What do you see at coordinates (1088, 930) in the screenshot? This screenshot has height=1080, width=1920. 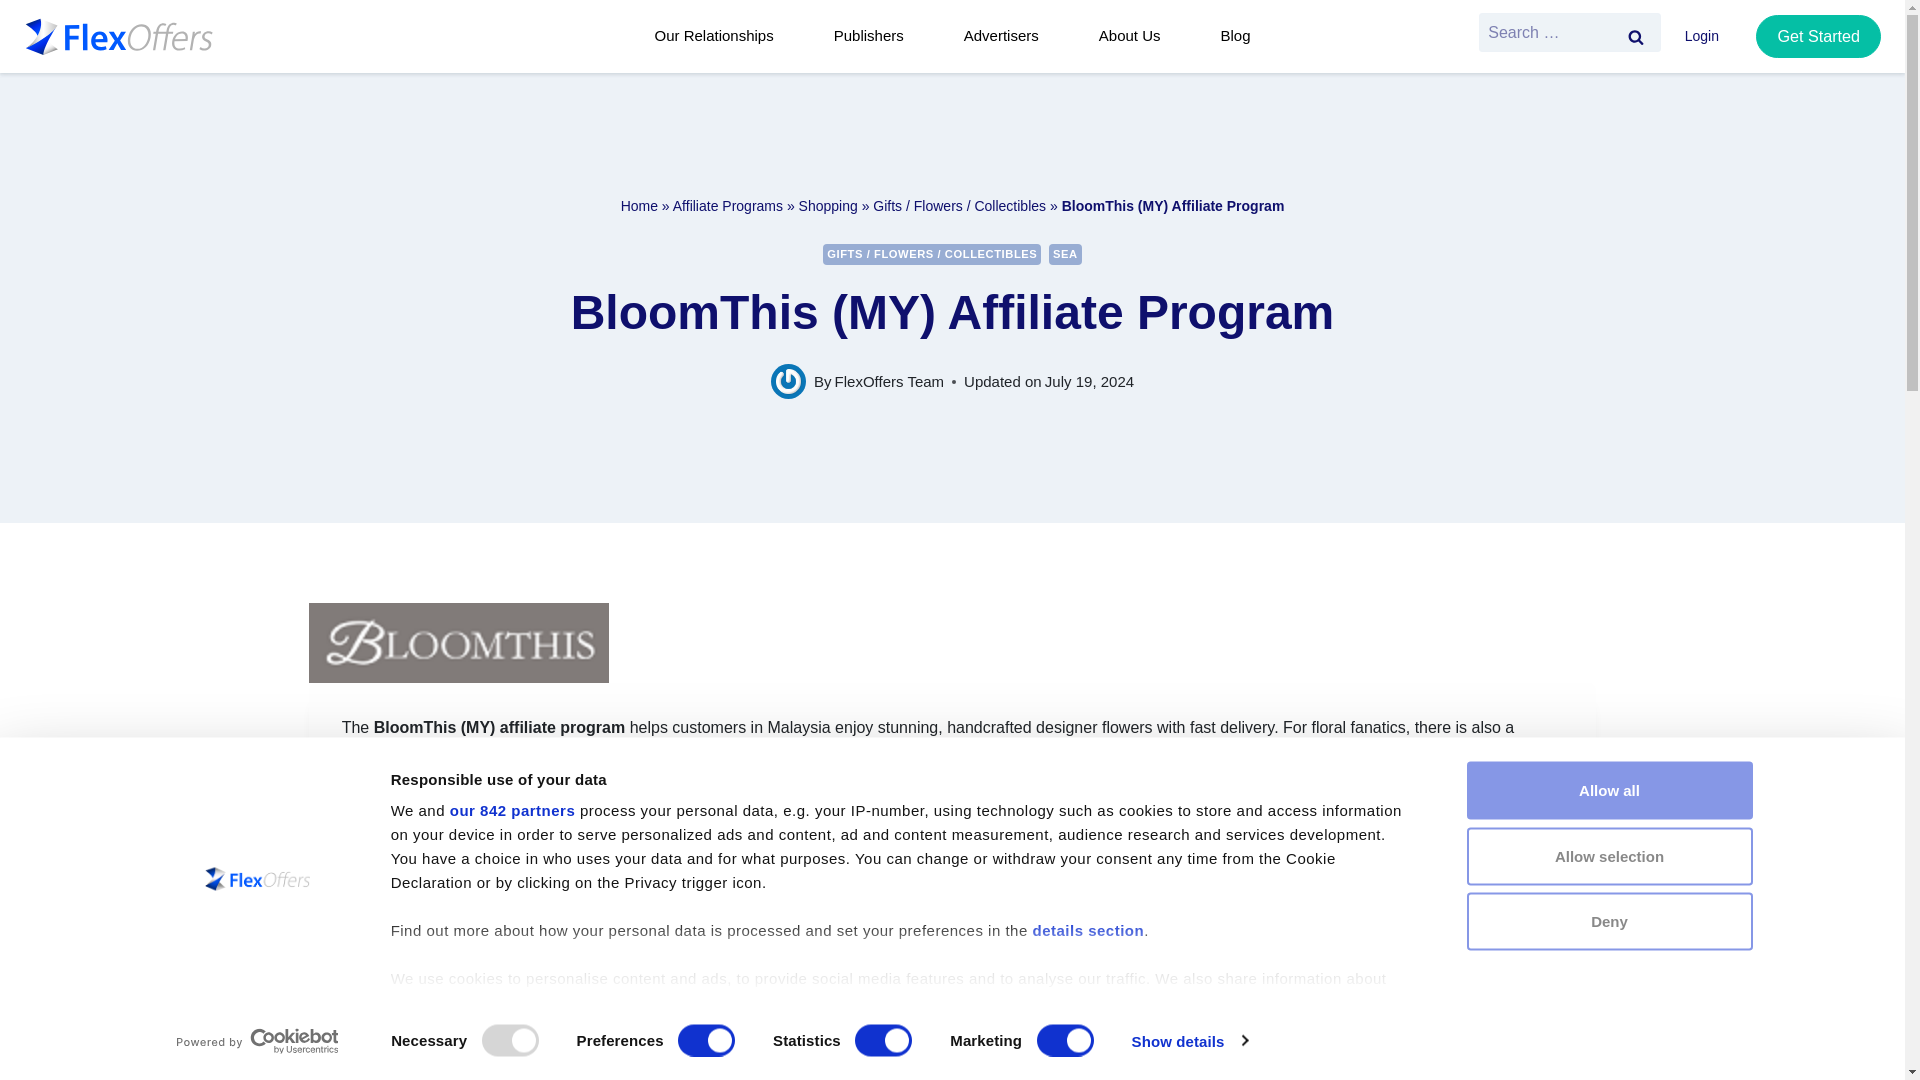 I see `details section` at bounding box center [1088, 930].